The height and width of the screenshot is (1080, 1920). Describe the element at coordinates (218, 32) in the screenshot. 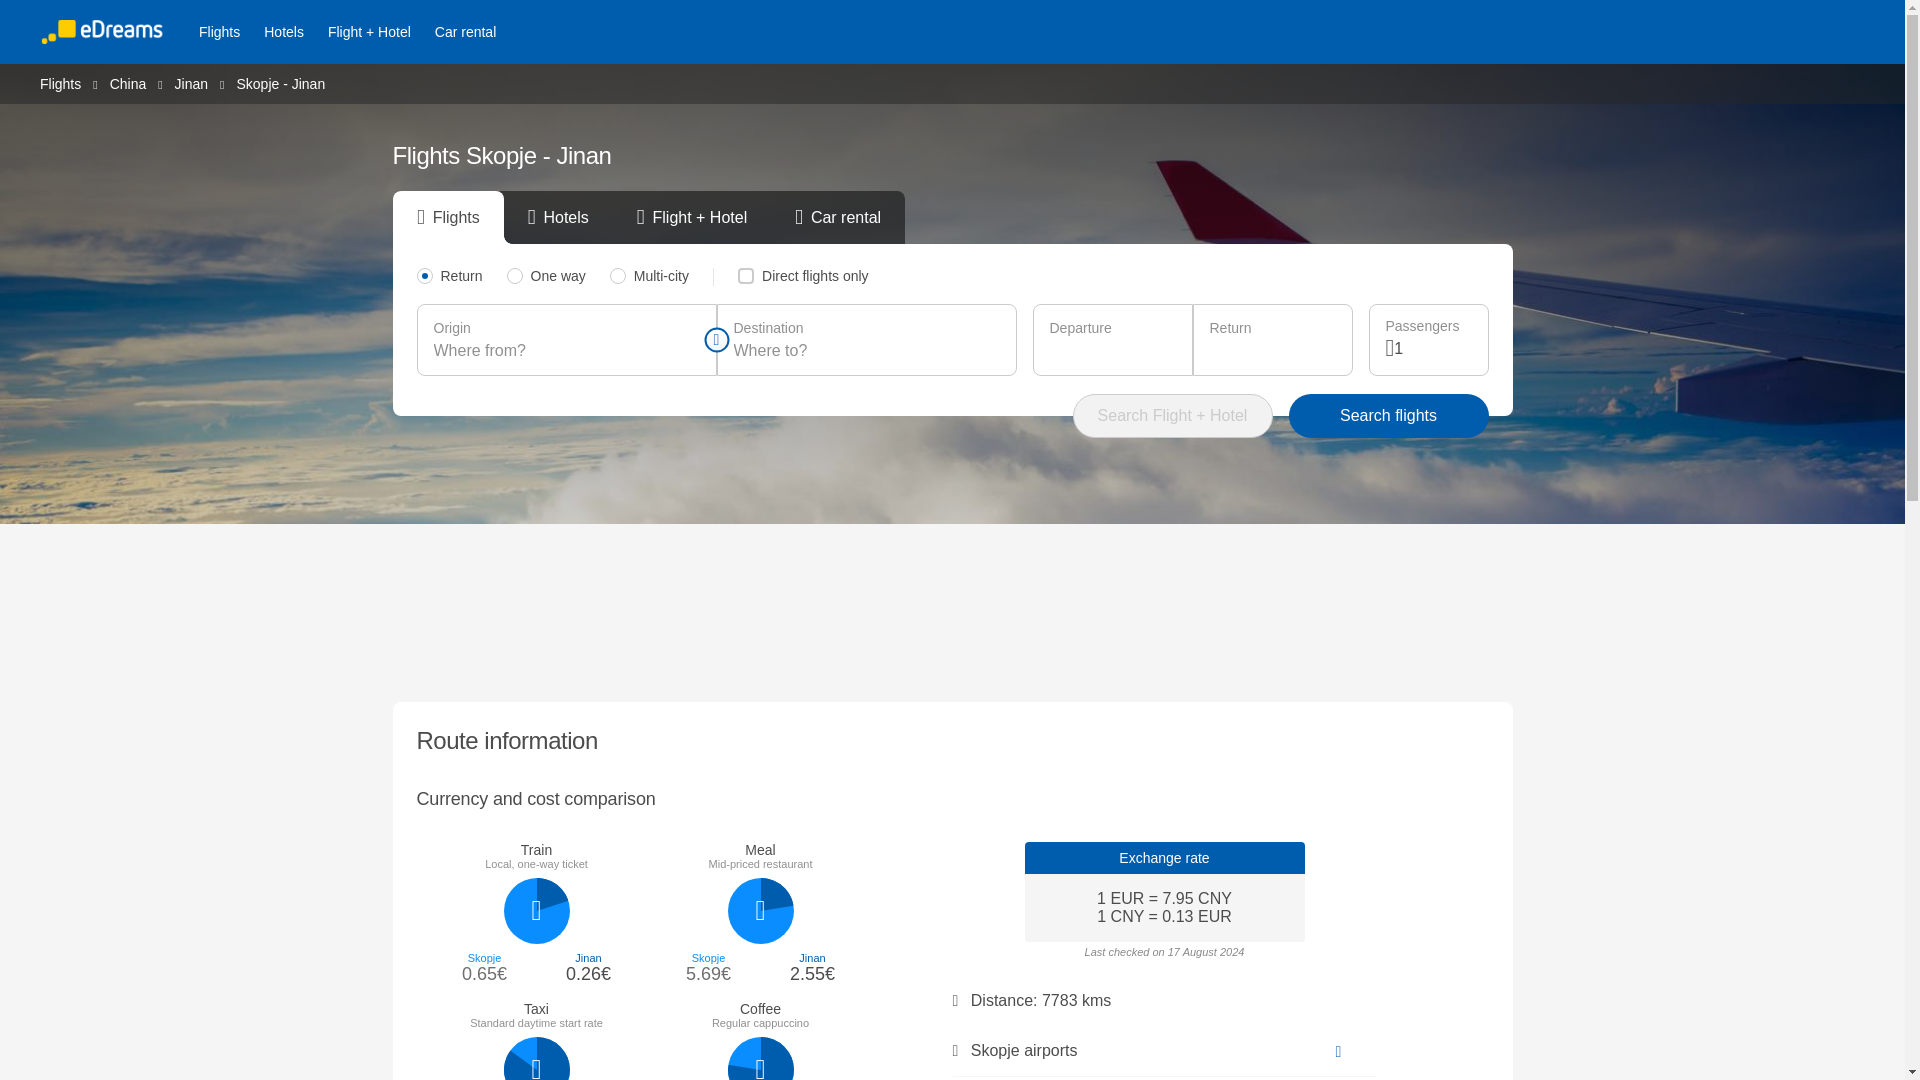

I see `Flights` at that location.